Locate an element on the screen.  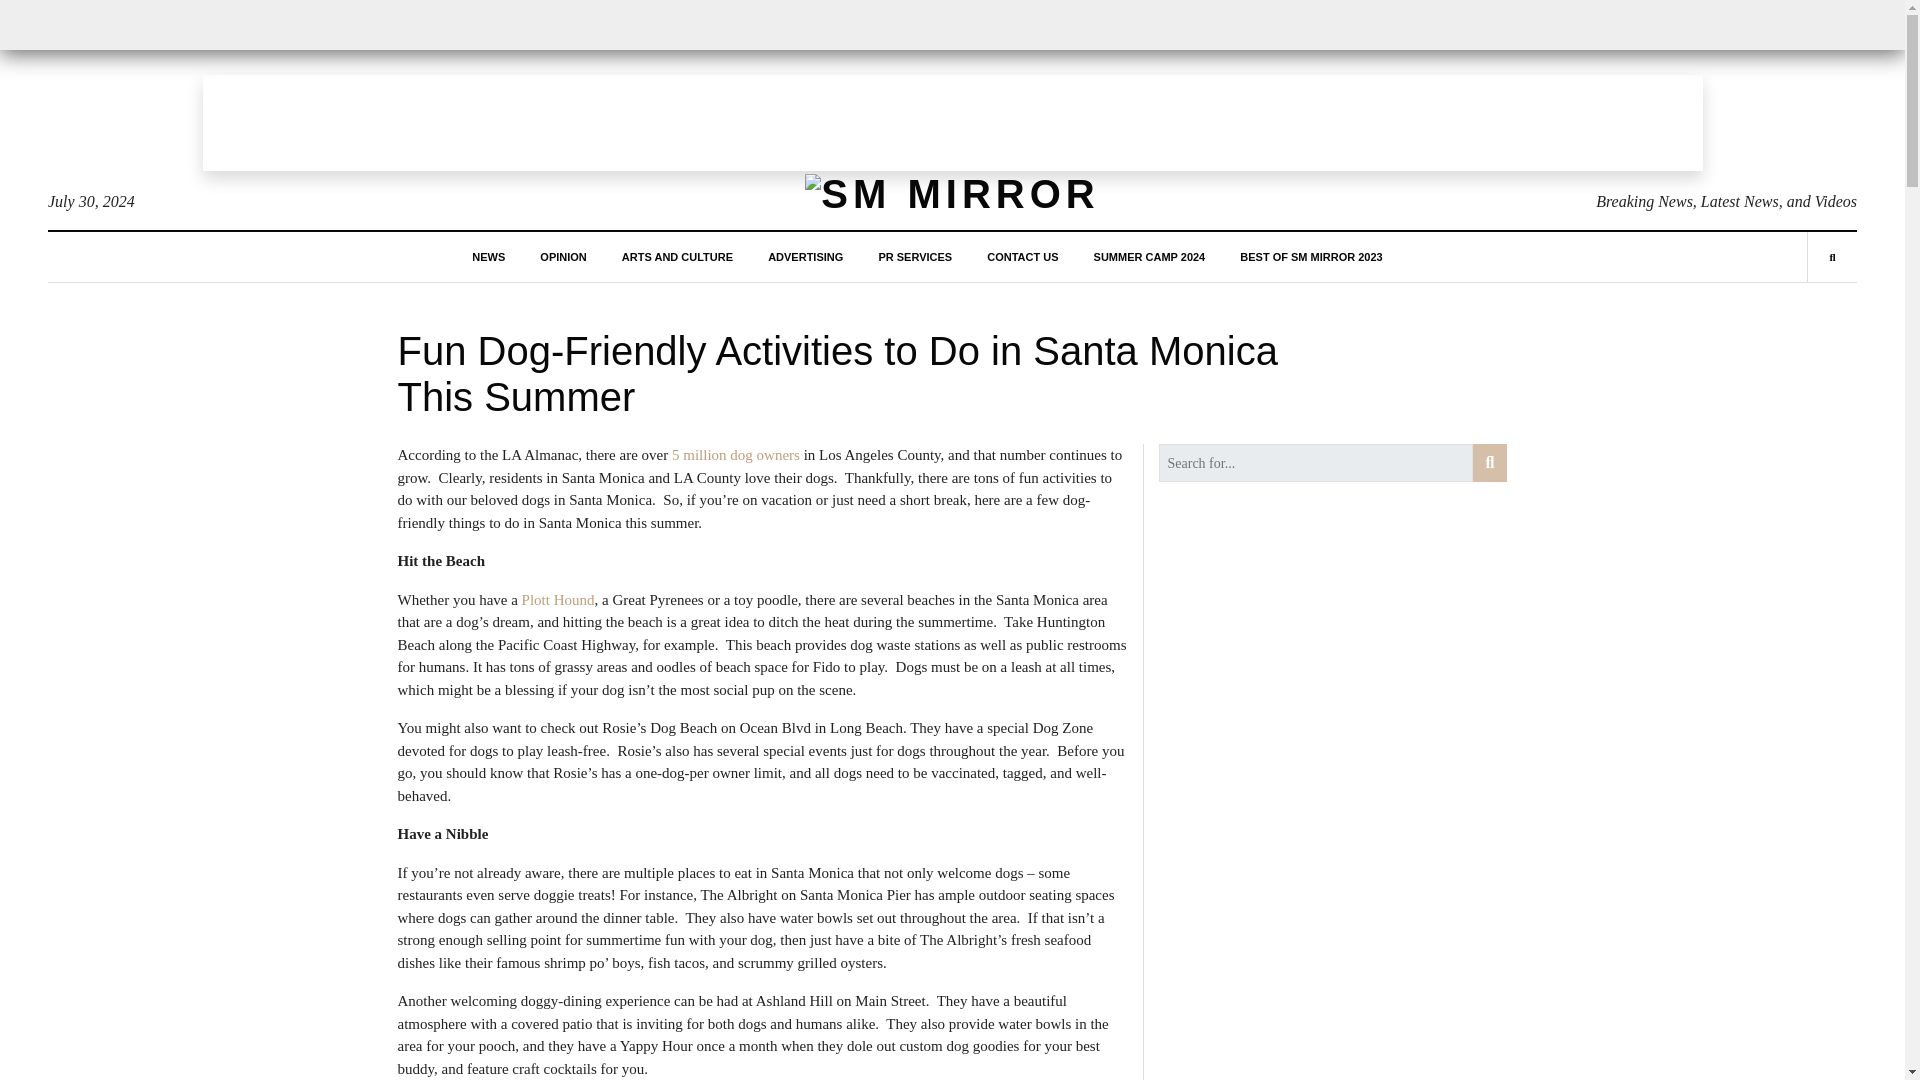
PR SERVICES is located at coordinates (914, 256).